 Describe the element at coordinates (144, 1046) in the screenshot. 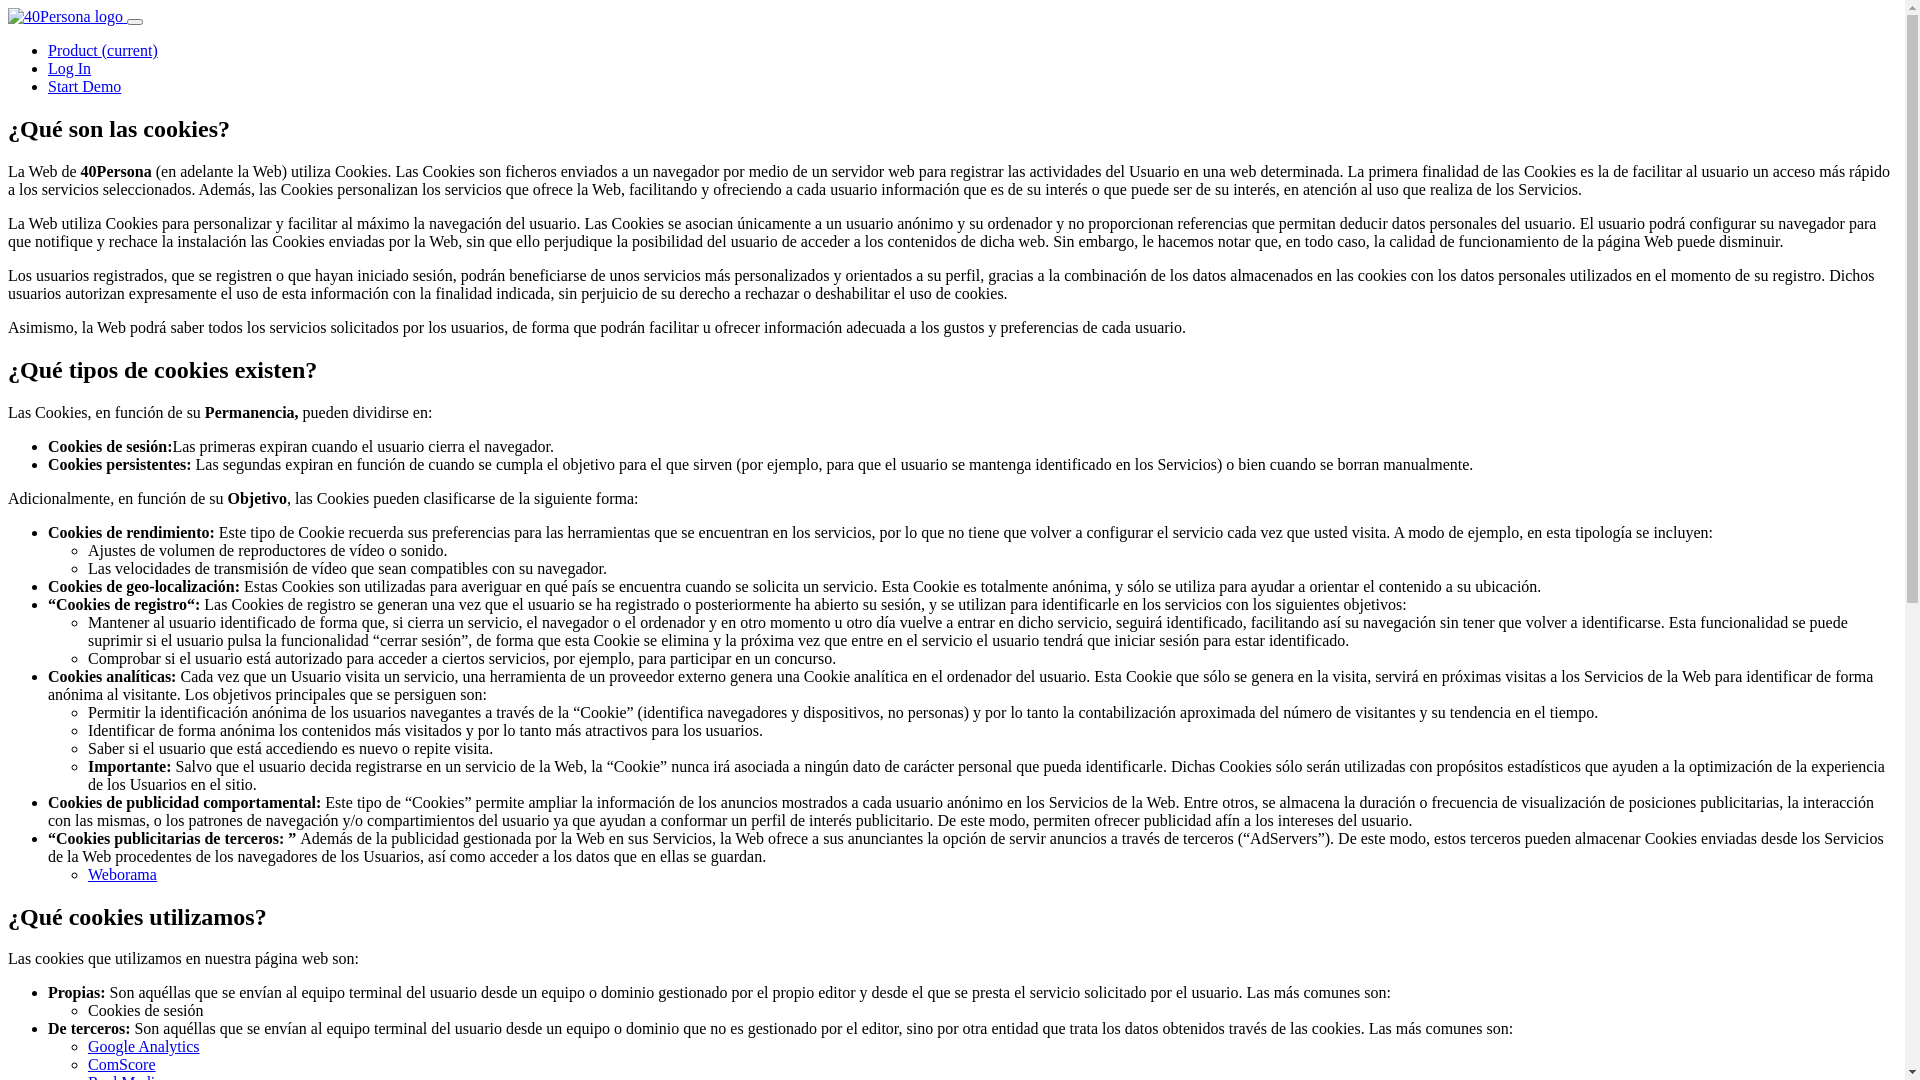

I see `Google Analytics` at that location.